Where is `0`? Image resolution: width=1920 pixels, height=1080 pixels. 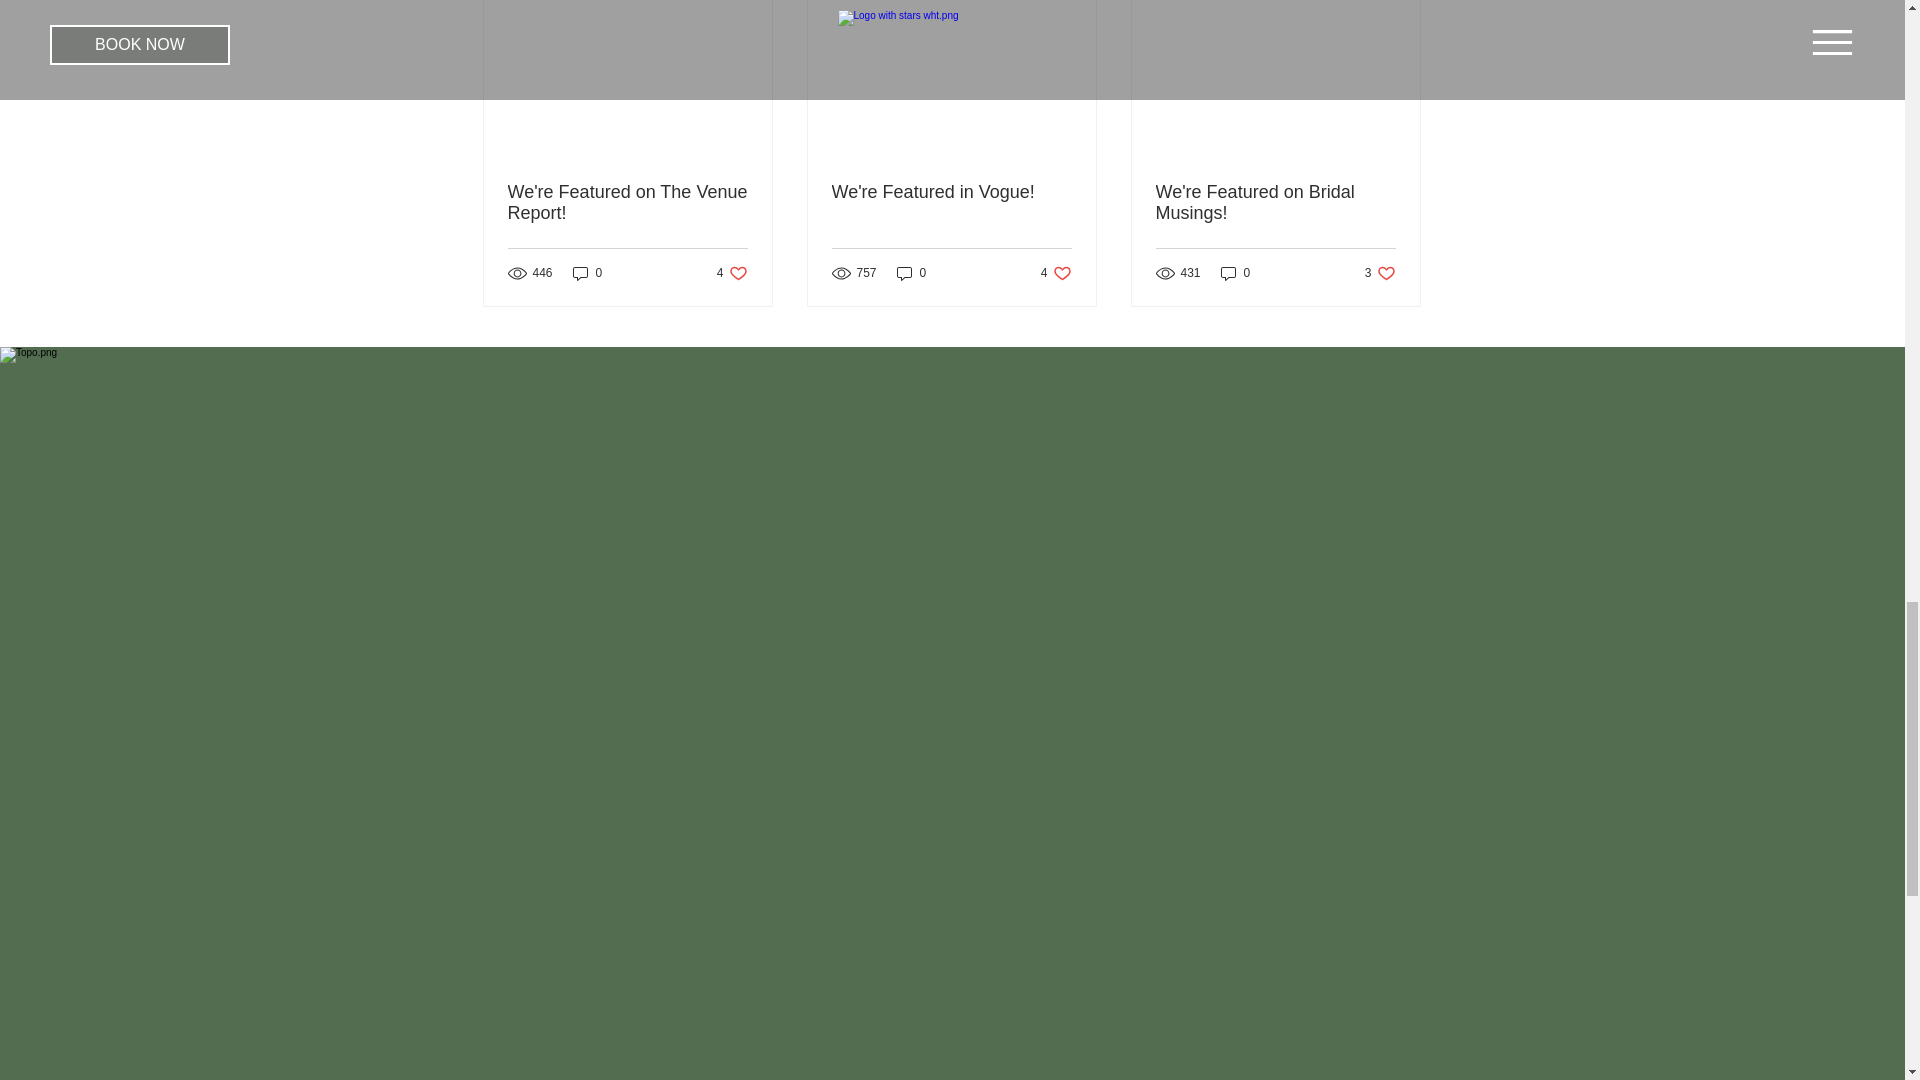
0 is located at coordinates (1236, 272).